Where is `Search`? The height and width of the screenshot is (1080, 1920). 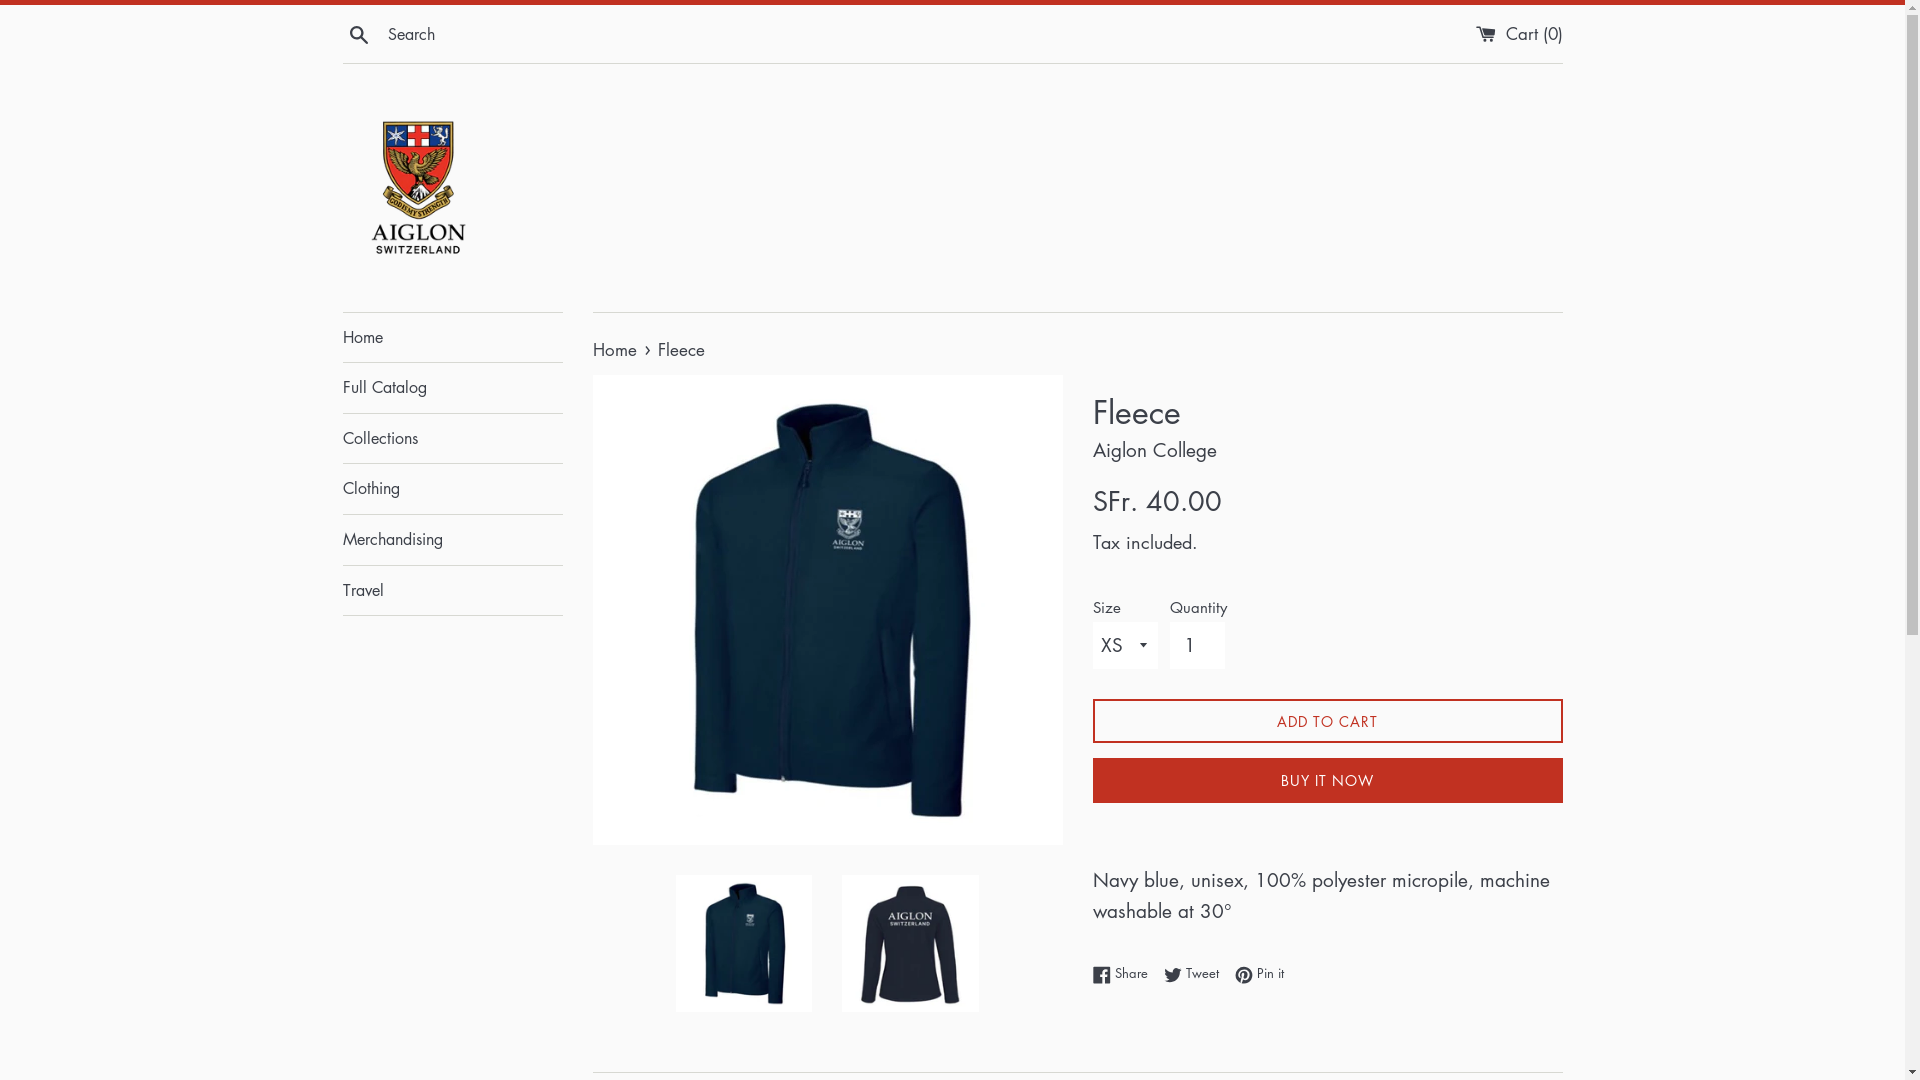 Search is located at coordinates (358, 32).